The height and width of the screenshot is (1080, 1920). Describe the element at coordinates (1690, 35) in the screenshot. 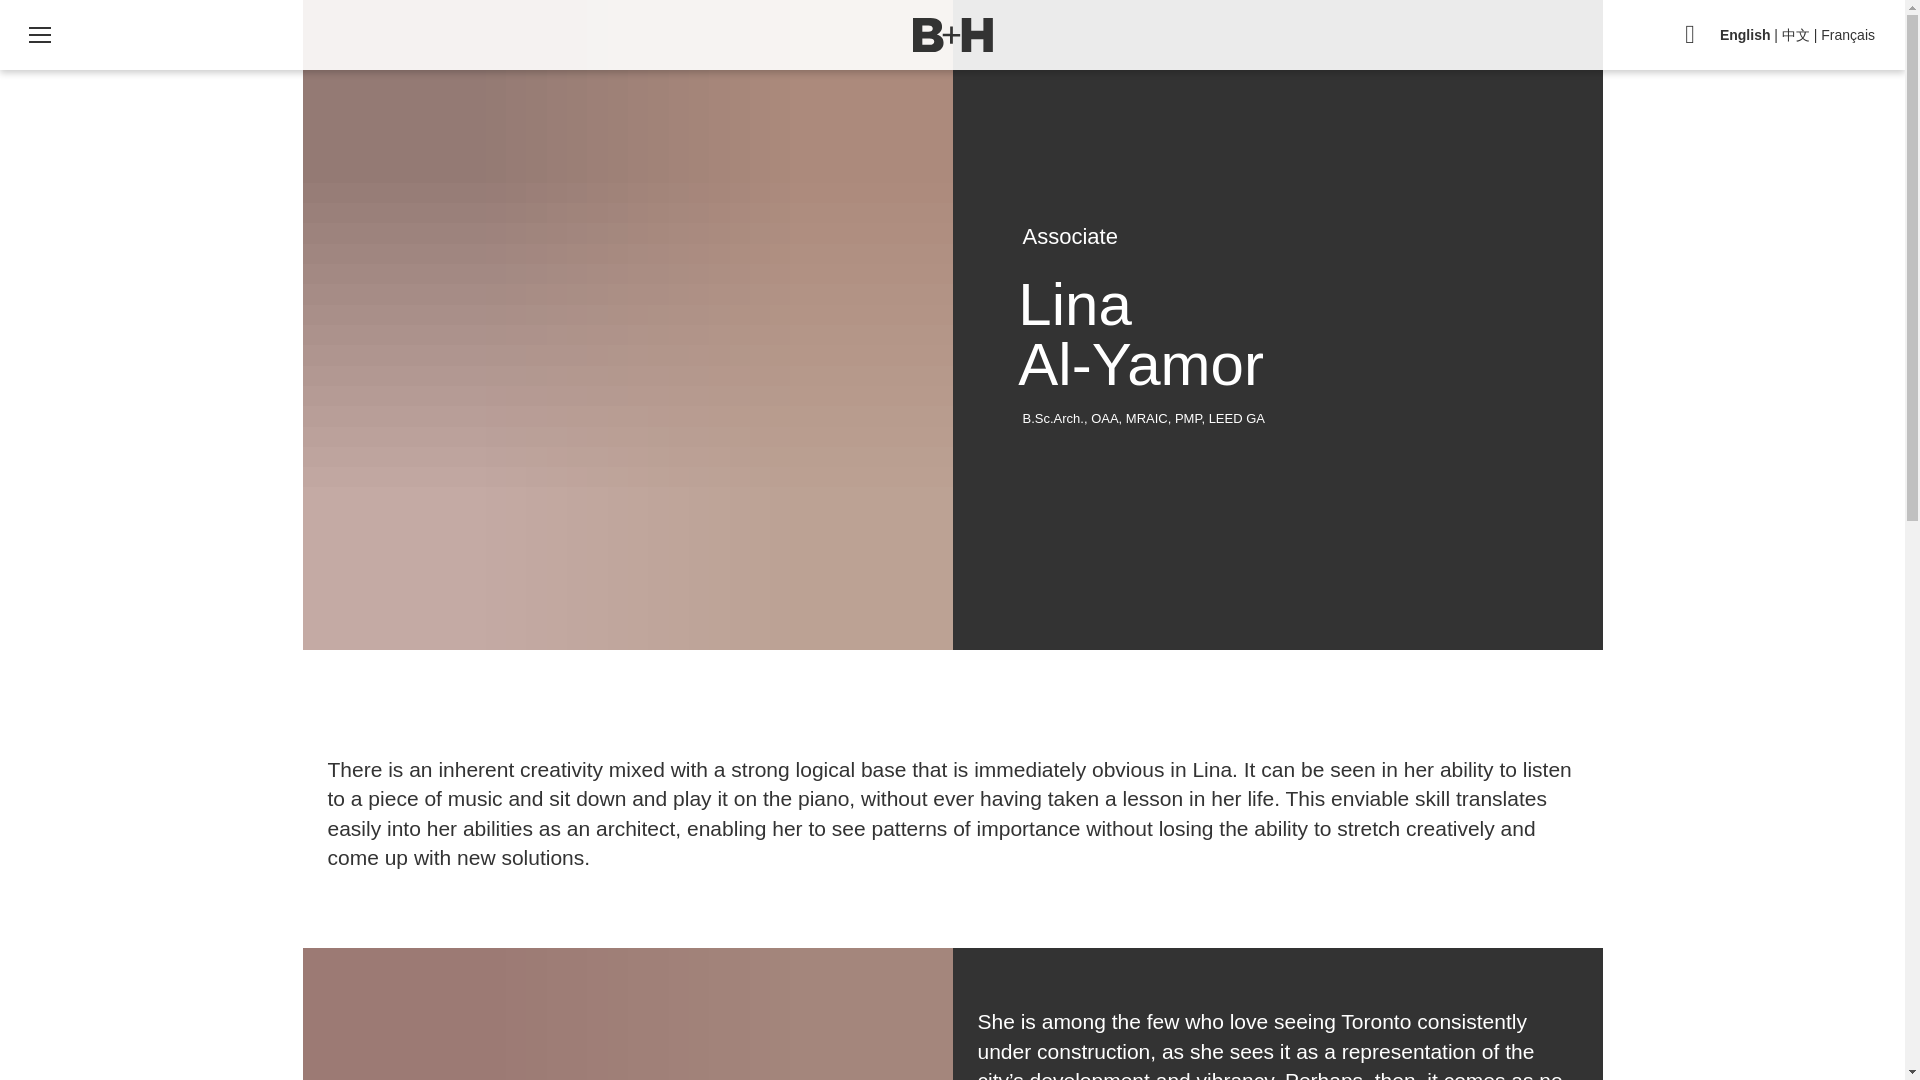

I see `Search` at that location.